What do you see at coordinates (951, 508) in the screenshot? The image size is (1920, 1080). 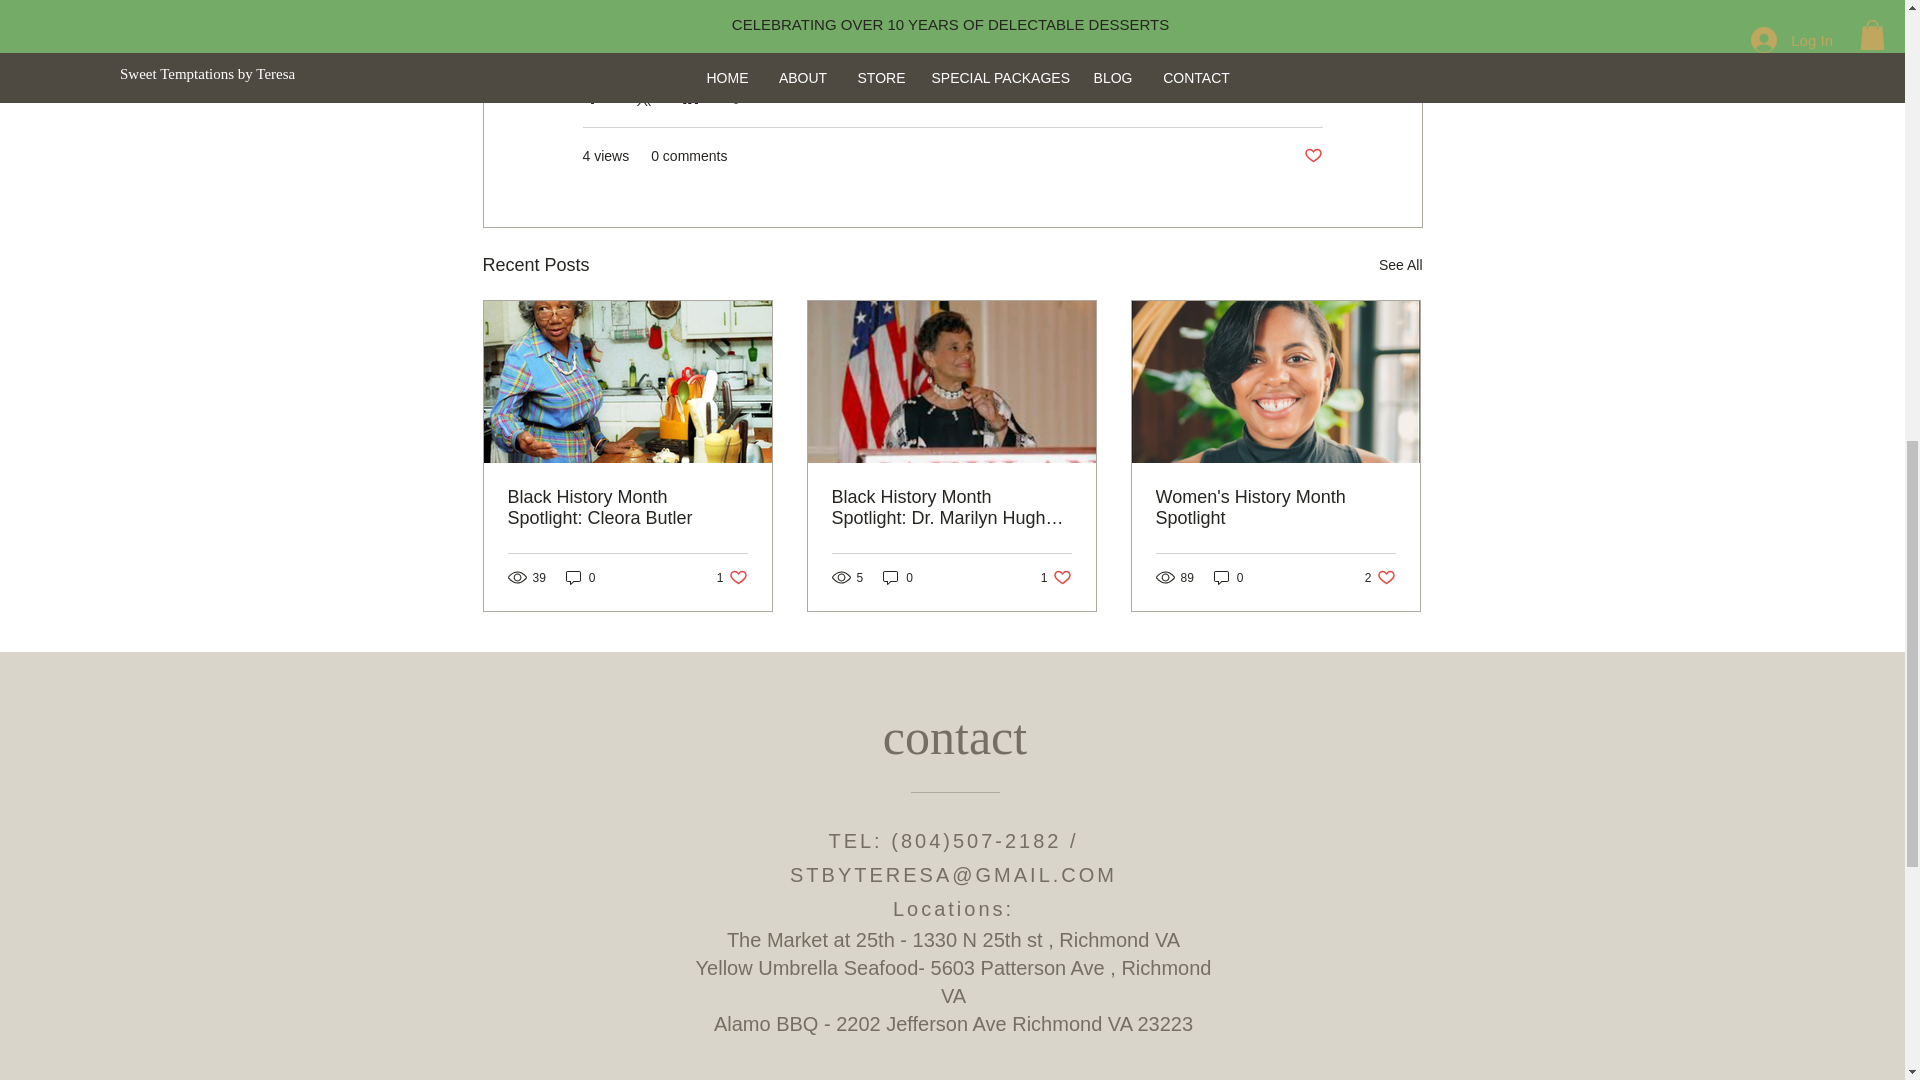 I see `Black History Month Spotlight: Dr. Marilyn Hughes Gaston` at bounding box center [951, 508].